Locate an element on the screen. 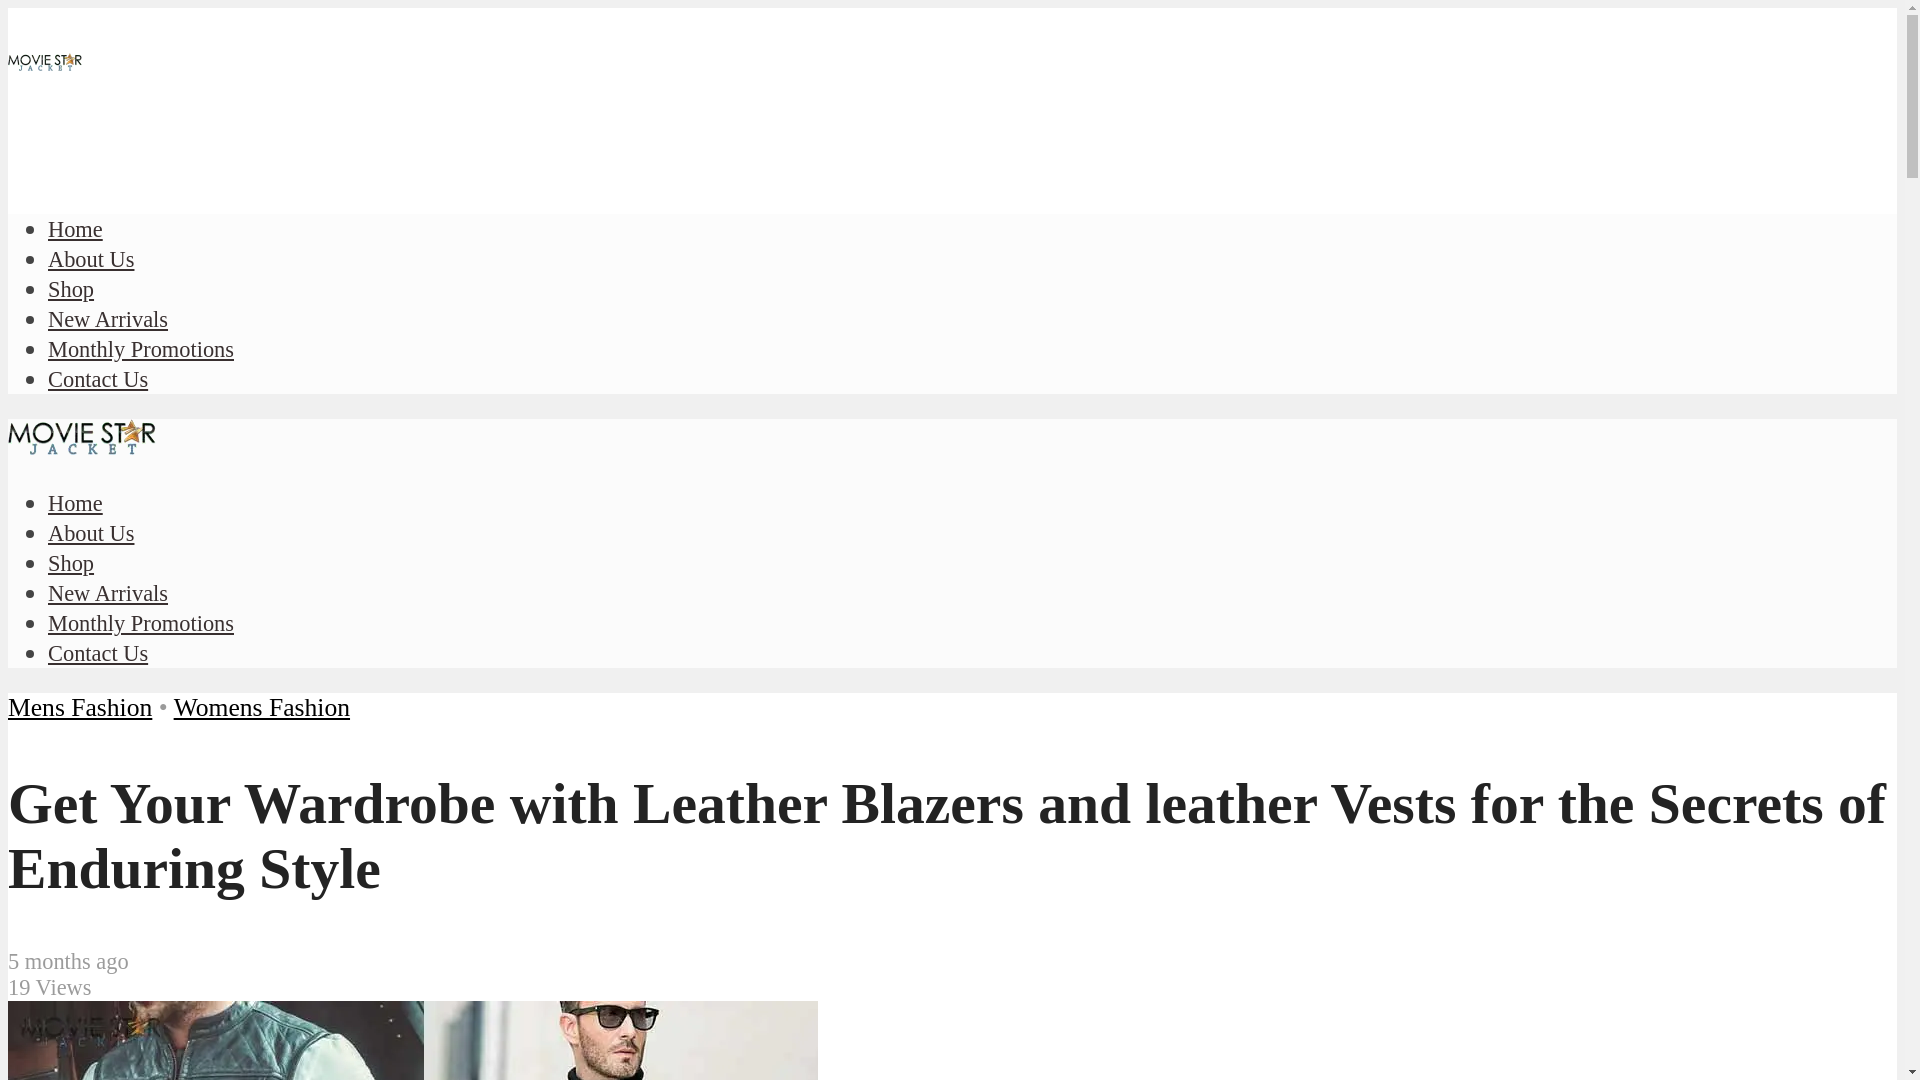 The image size is (1920, 1080). Contact Us is located at coordinates (98, 654).